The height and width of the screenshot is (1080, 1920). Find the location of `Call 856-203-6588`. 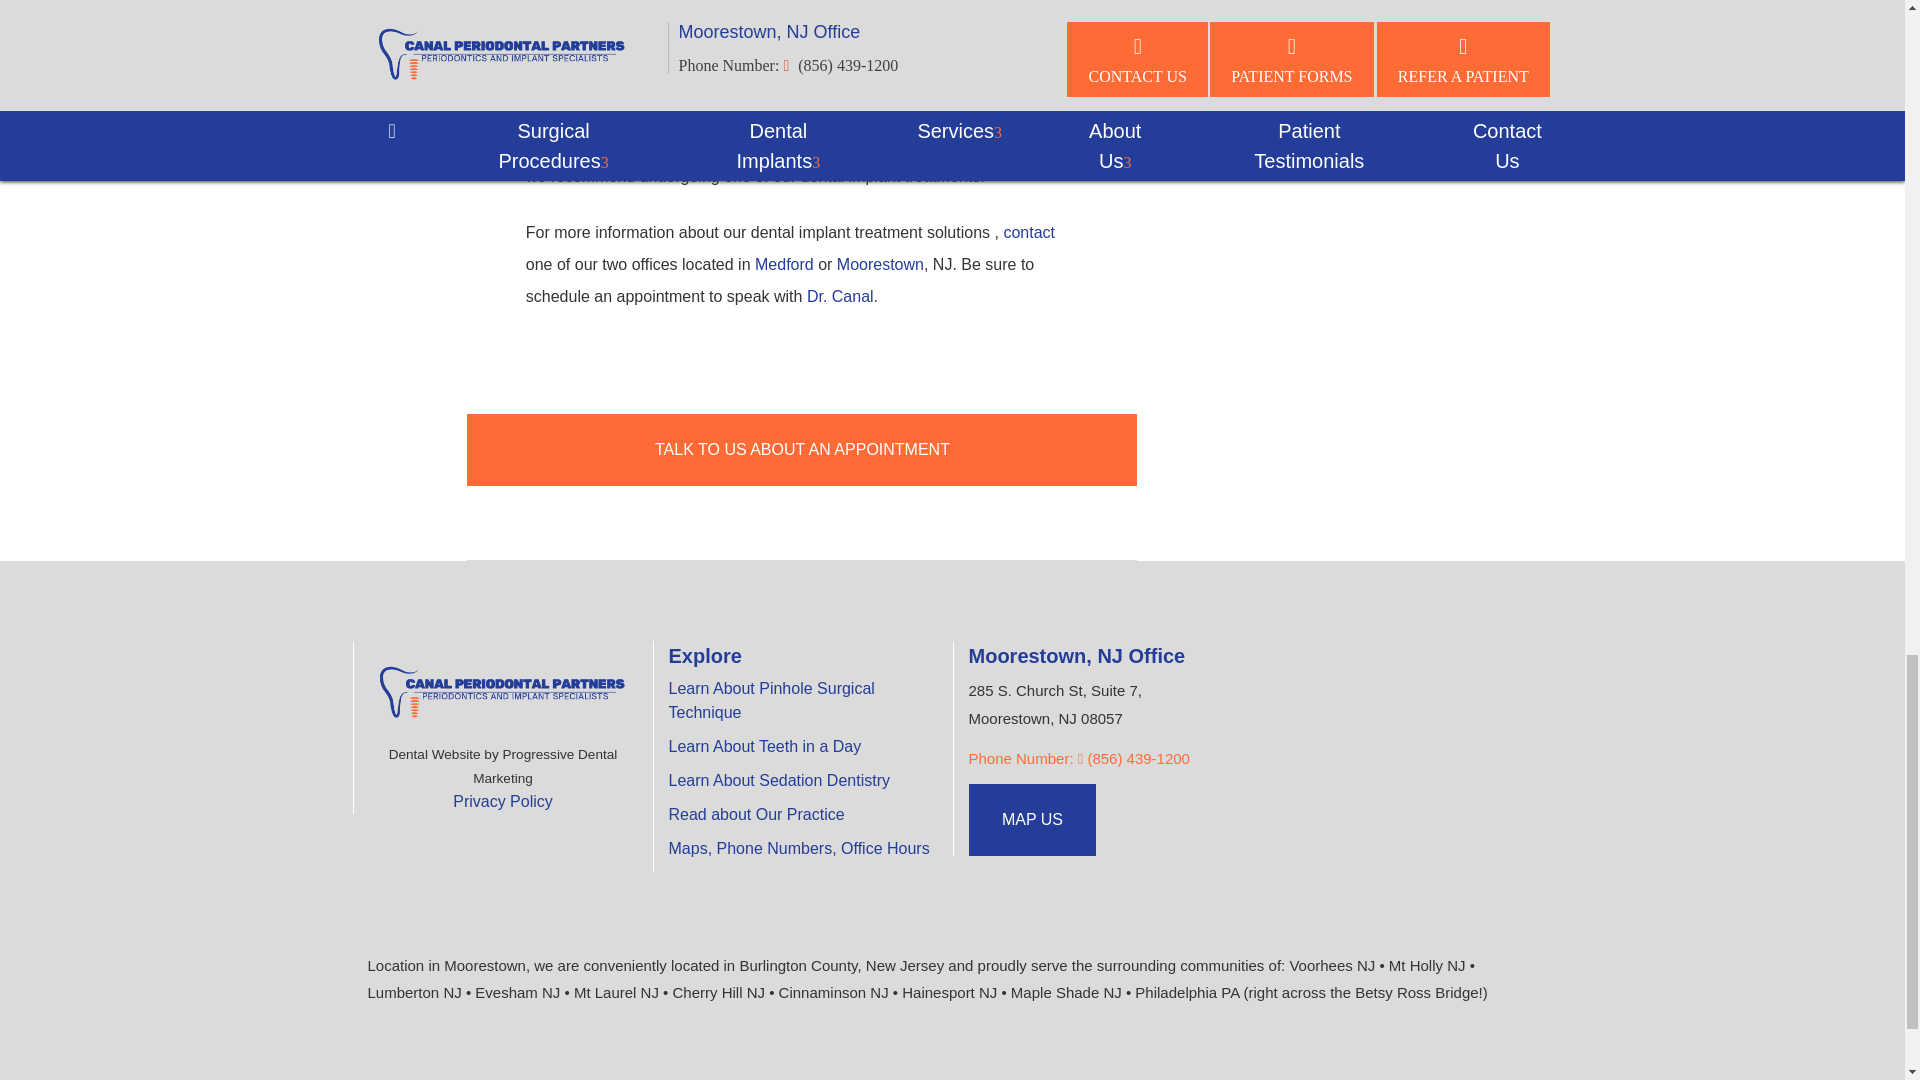

Call 856-203-6588 is located at coordinates (1078, 758).